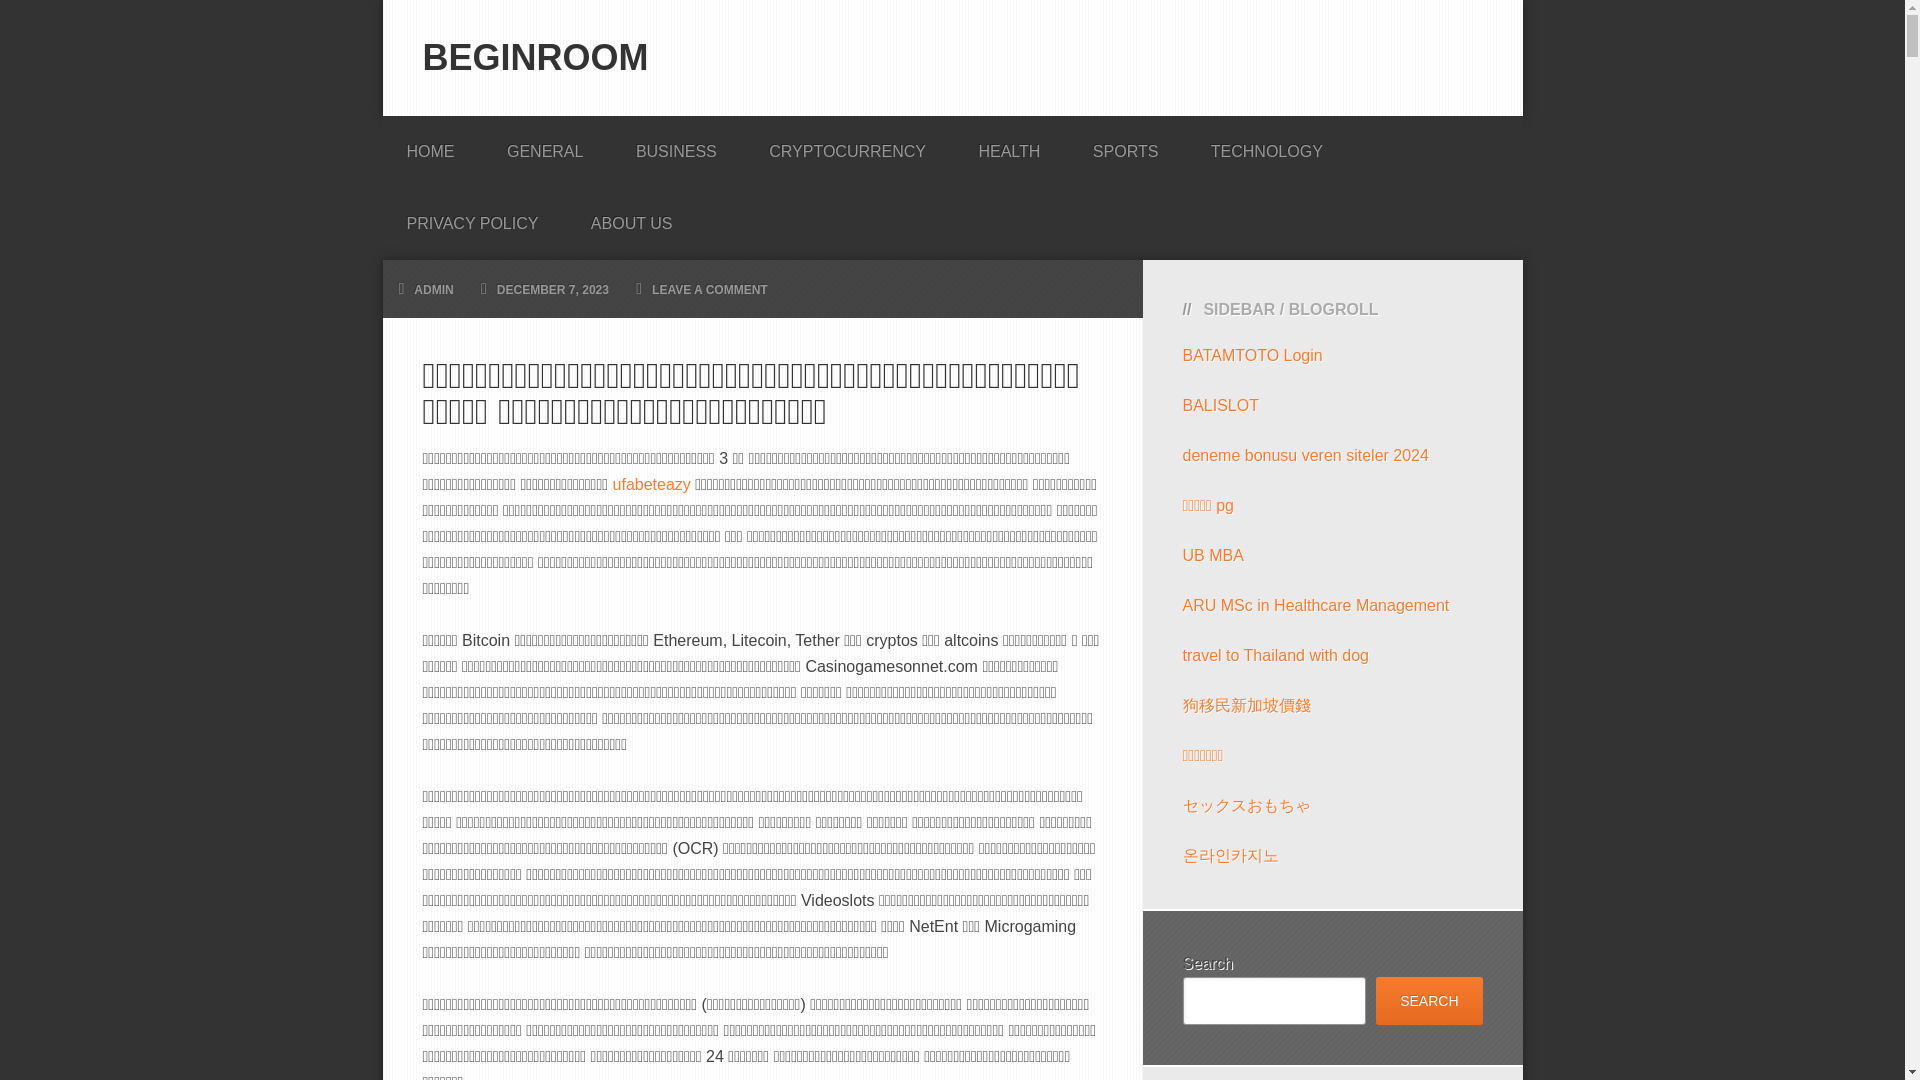 The width and height of the screenshot is (1920, 1080). Describe the element at coordinates (631, 218) in the screenshot. I see `ABOUT US` at that location.